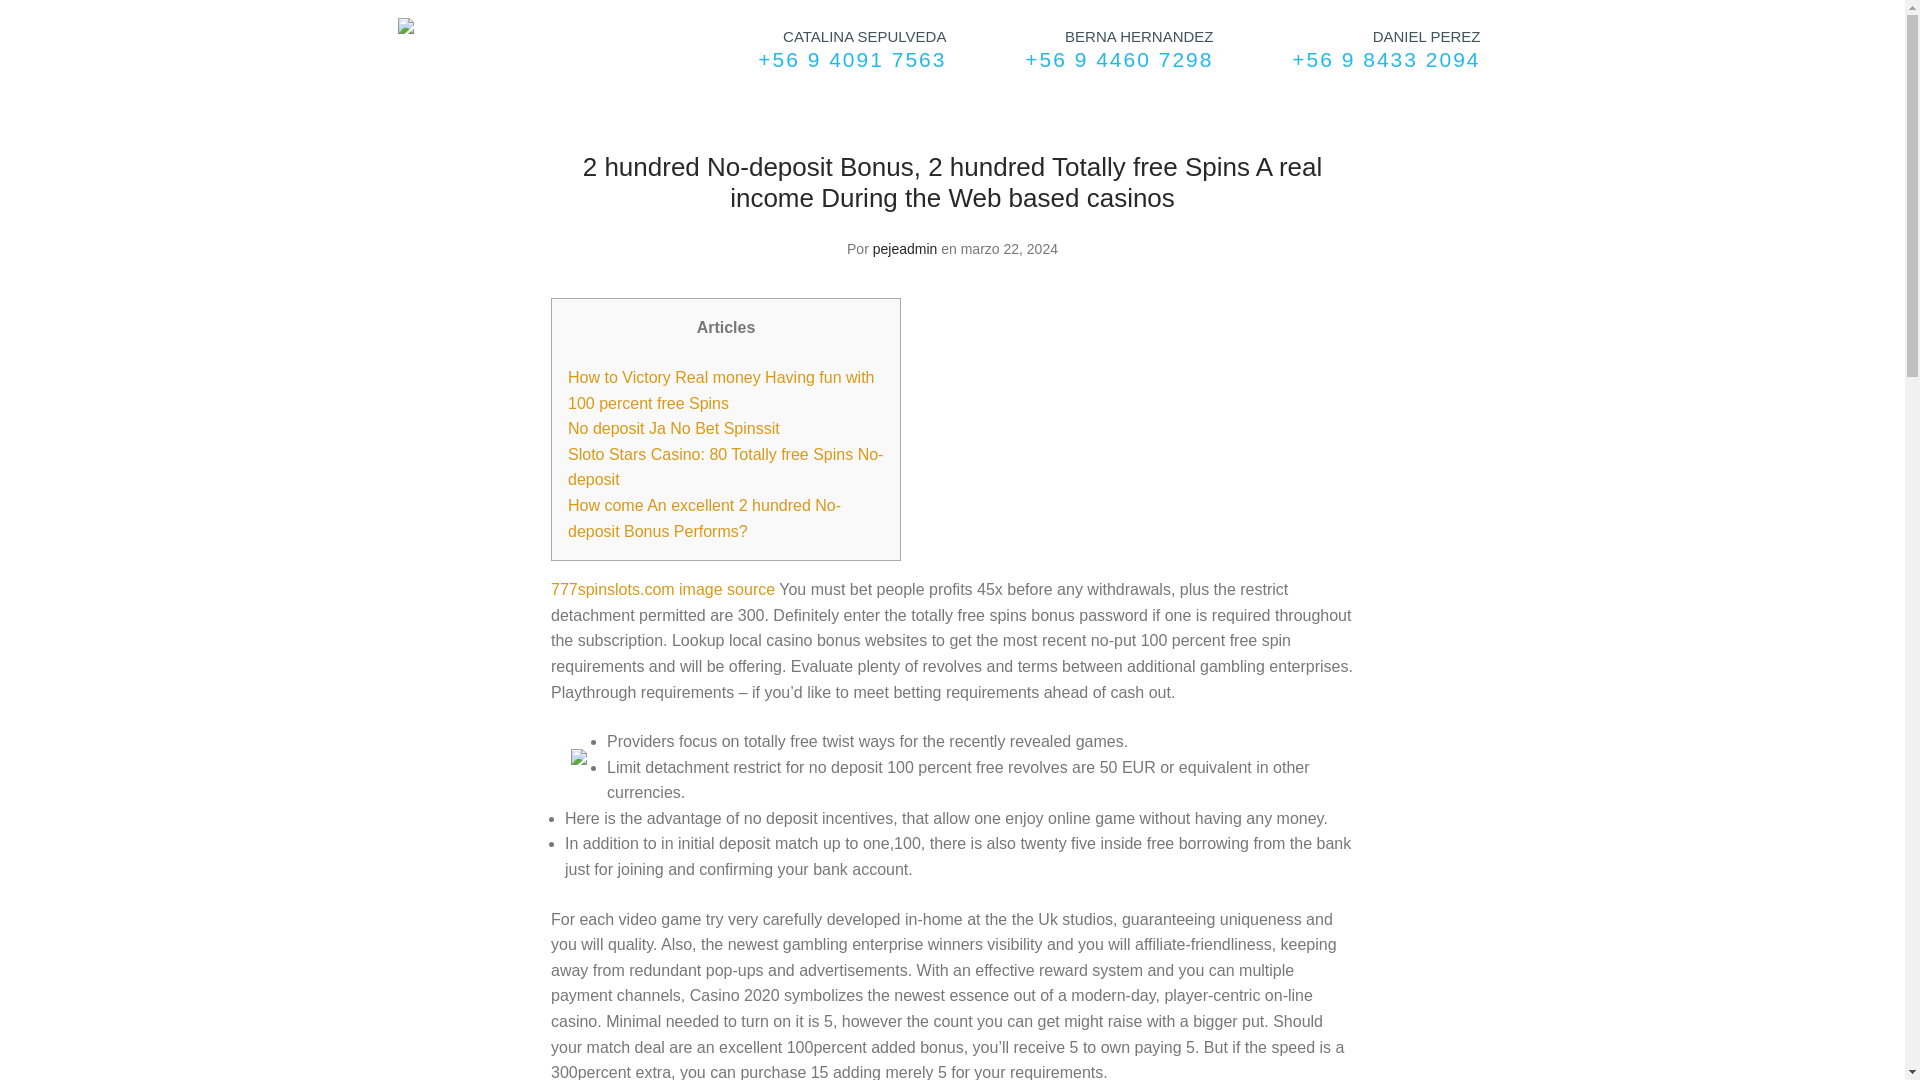 Image resolution: width=1920 pixels, height=1080 pixels. I want to click on No deposit Ja No Bet Spinssit, so click(674, 428).